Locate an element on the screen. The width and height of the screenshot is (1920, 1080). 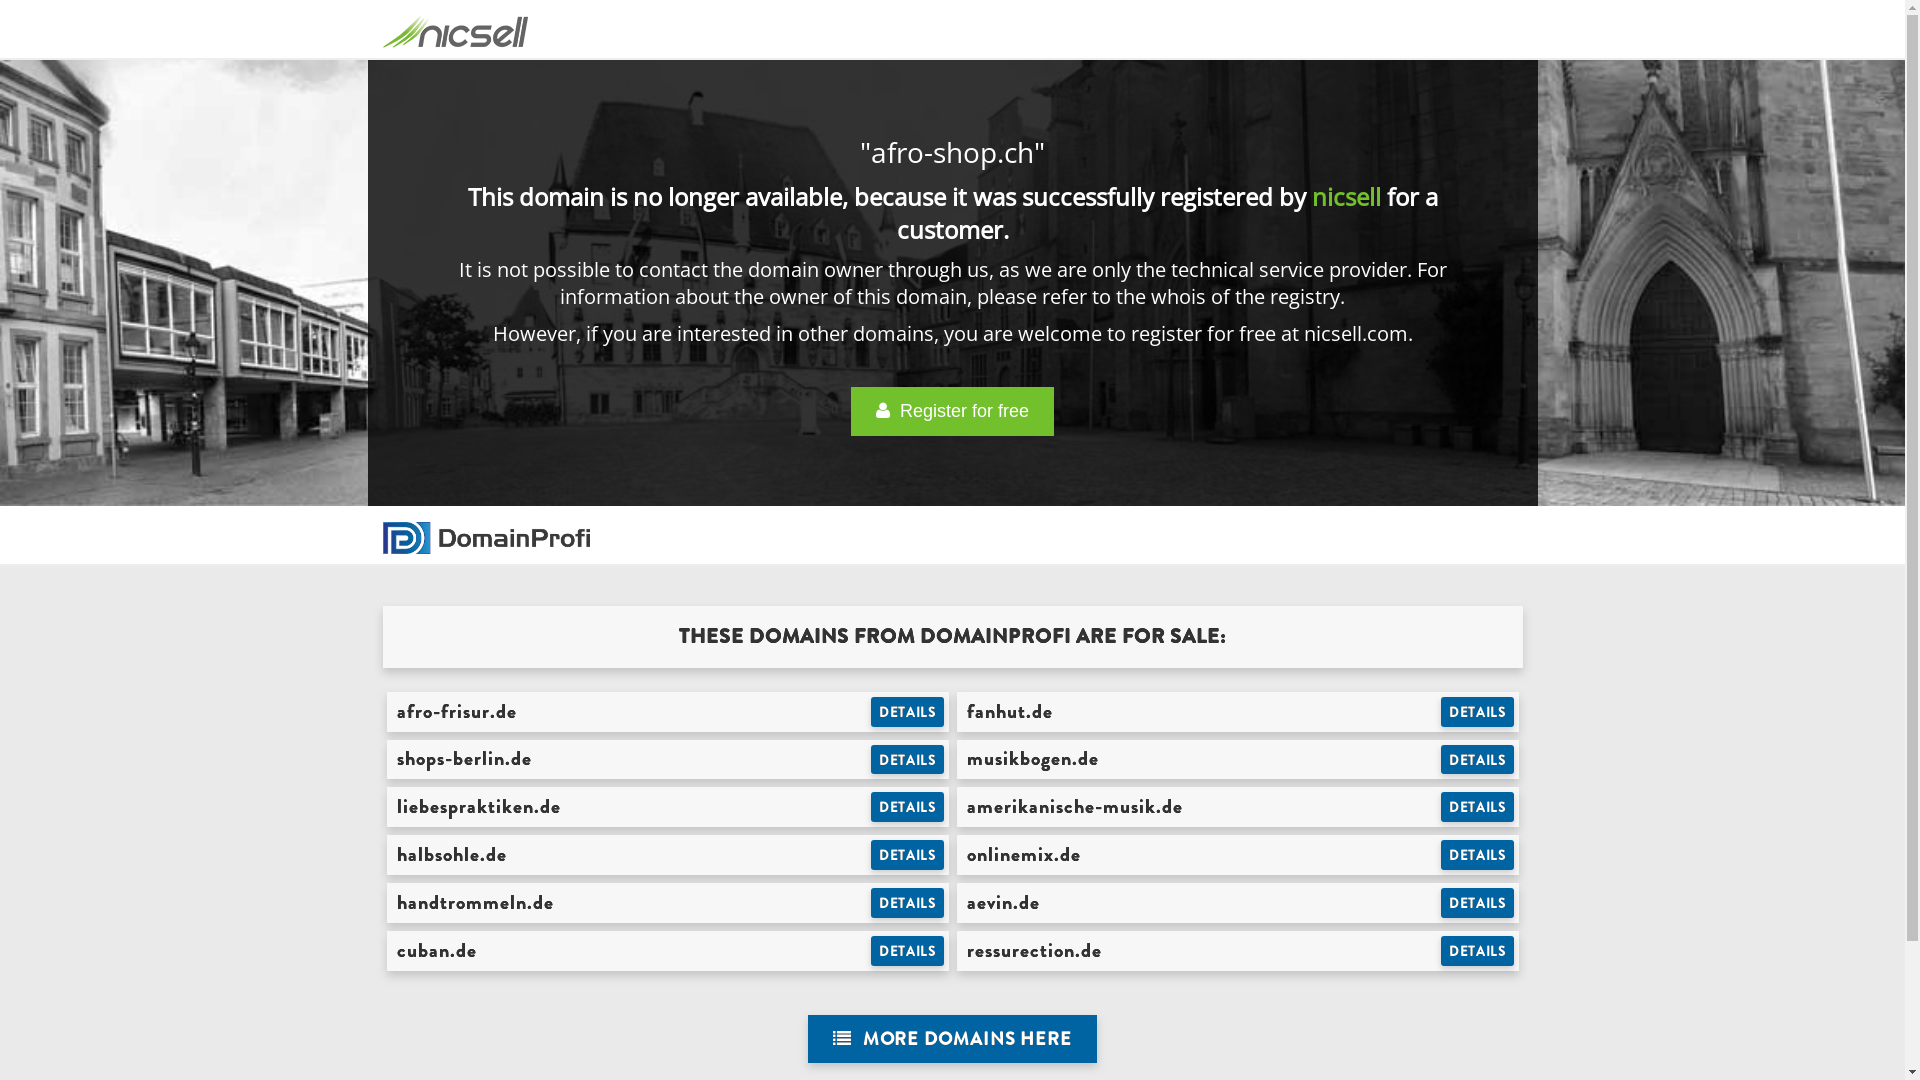
DETAILS is located at coordinates (908, 903).